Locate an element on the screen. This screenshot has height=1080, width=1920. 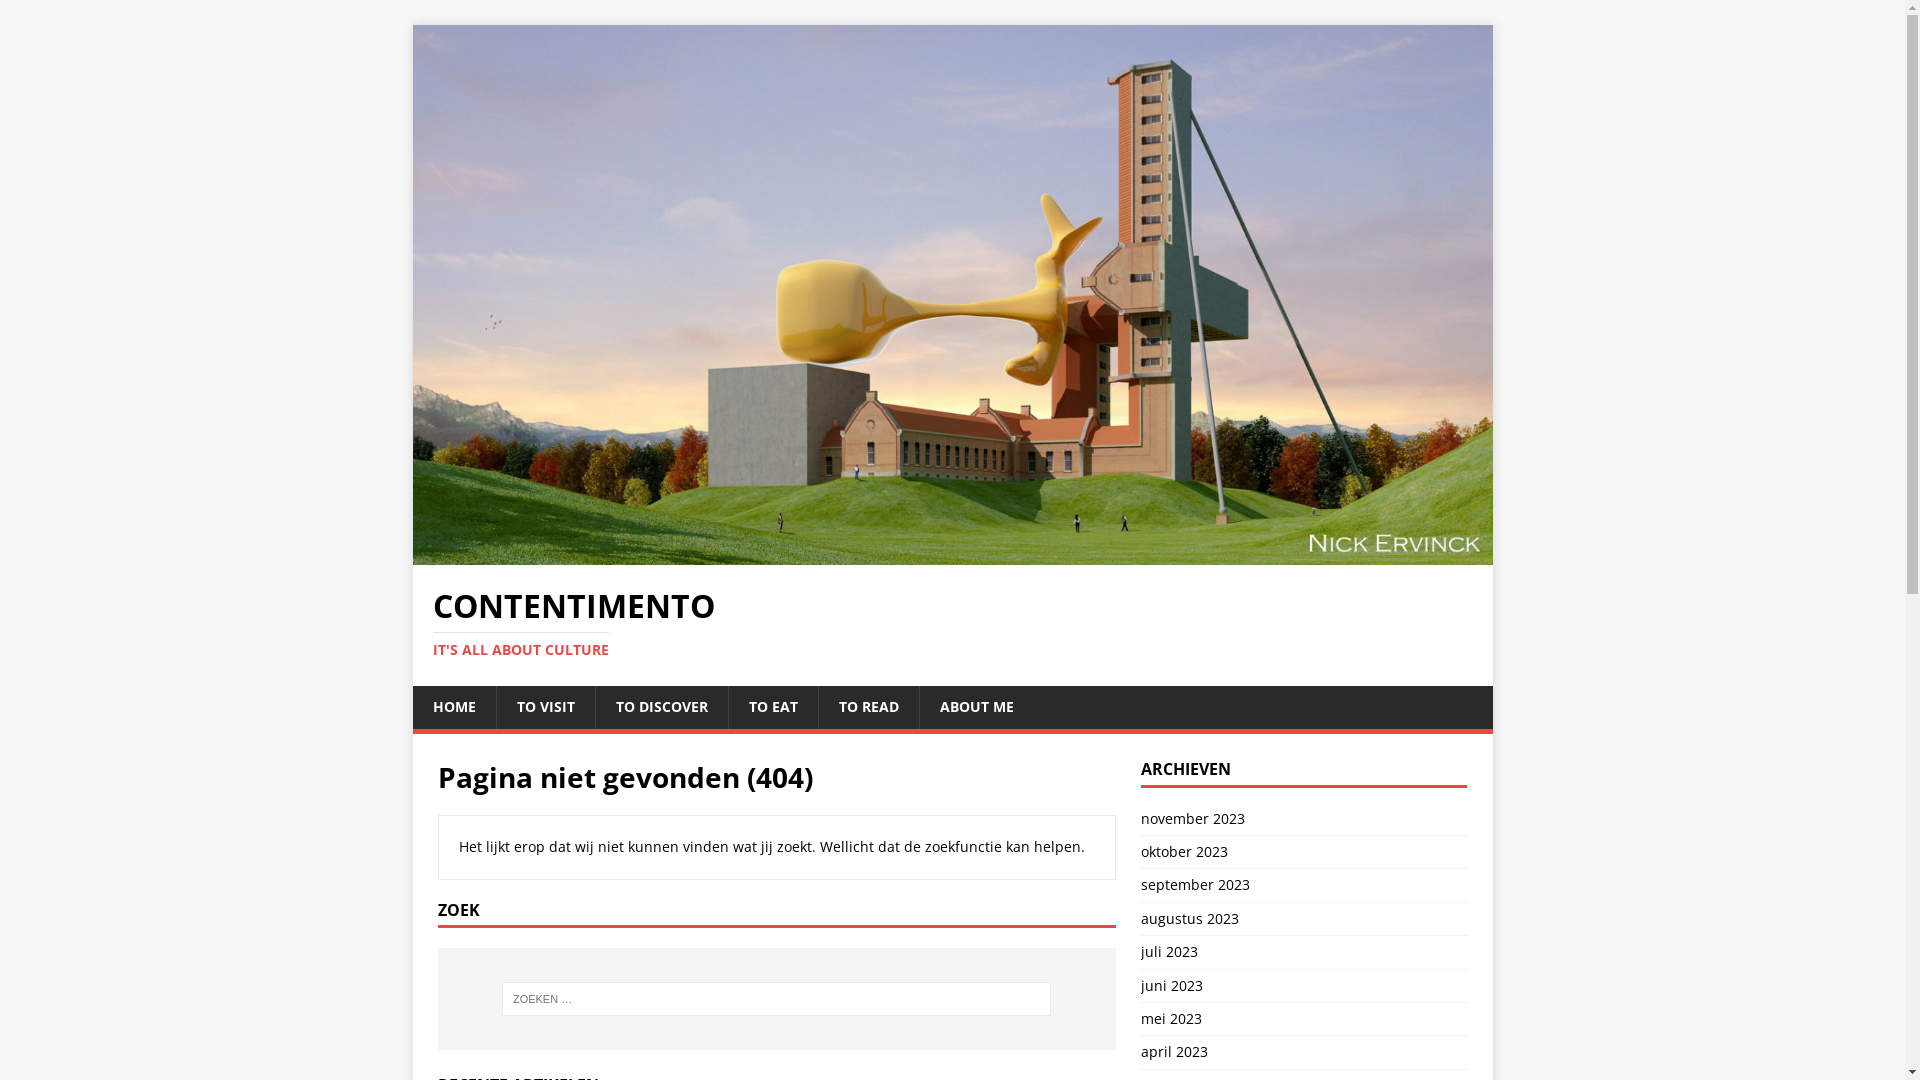
TO DISCOVER is located at coordinates (660, 707).